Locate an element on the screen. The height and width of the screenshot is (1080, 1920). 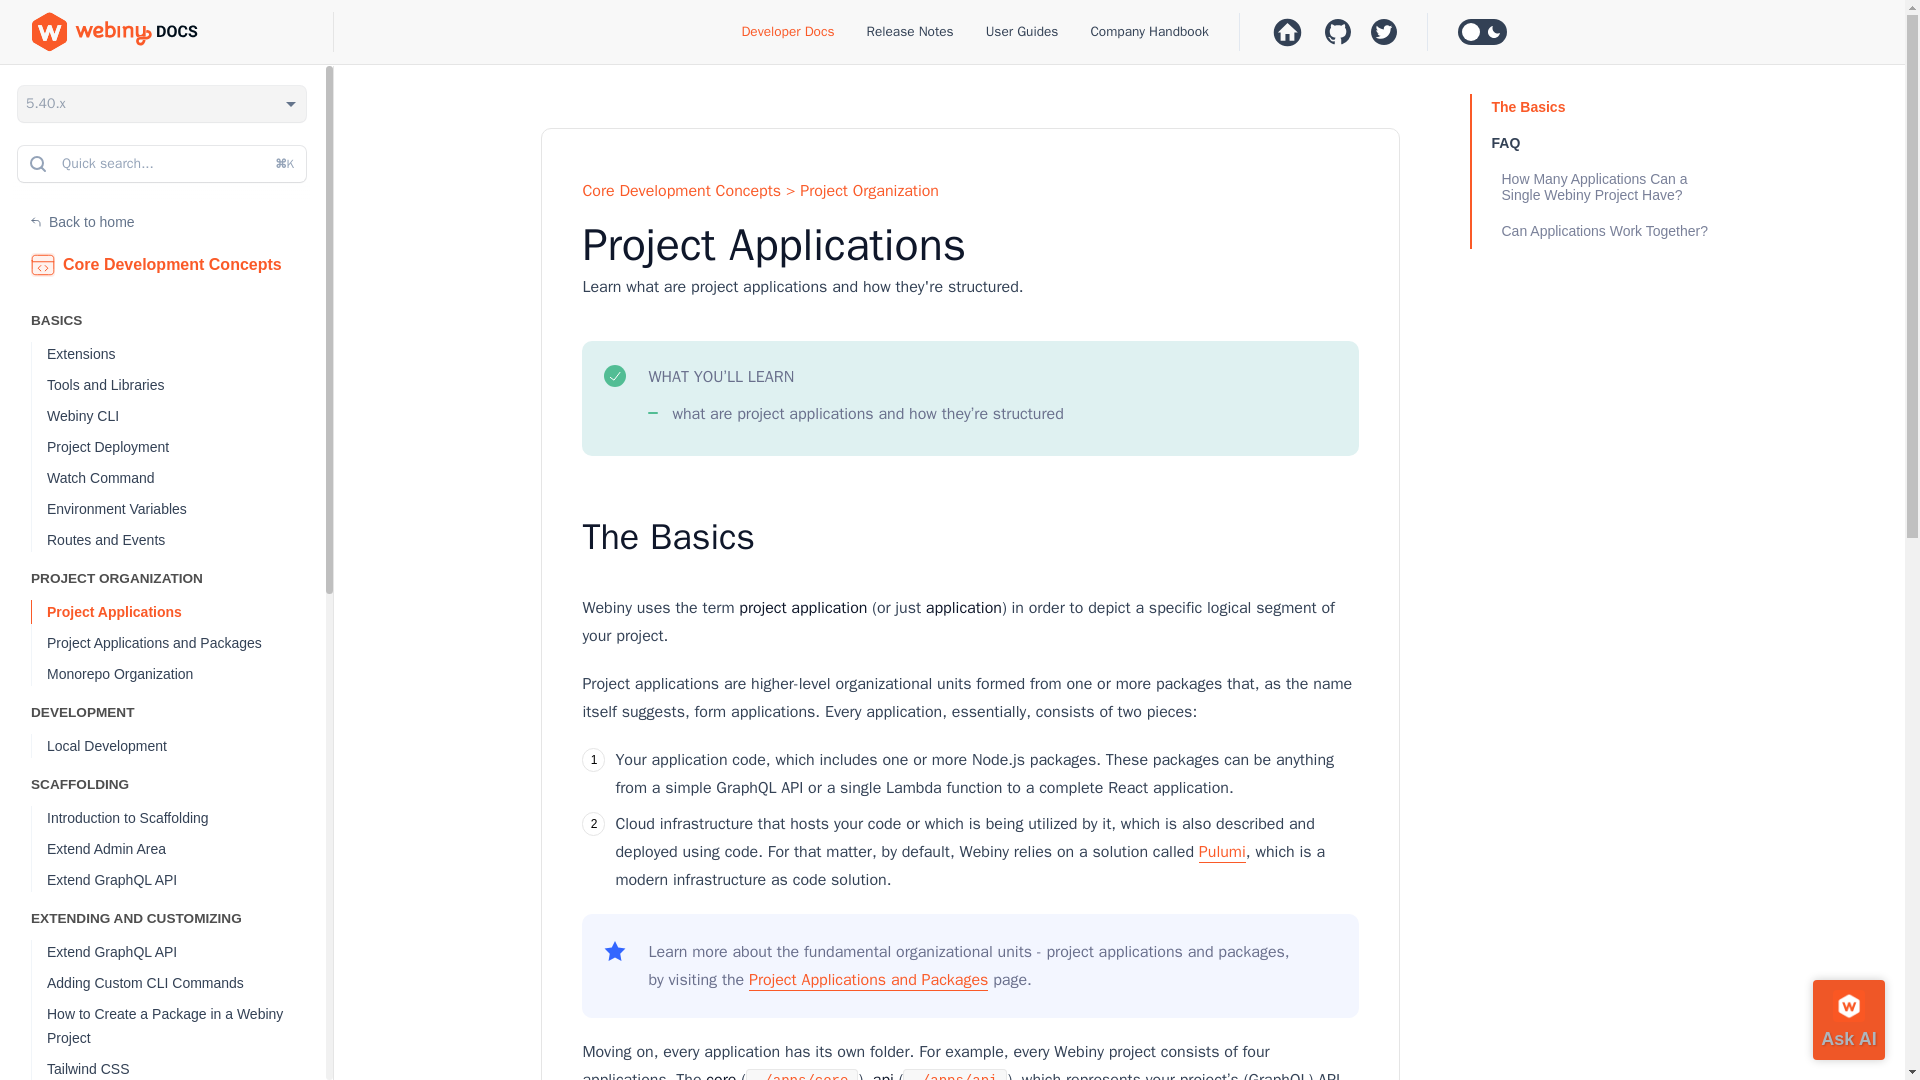
Webiny Docs home page is located at coordinates (183, 31).